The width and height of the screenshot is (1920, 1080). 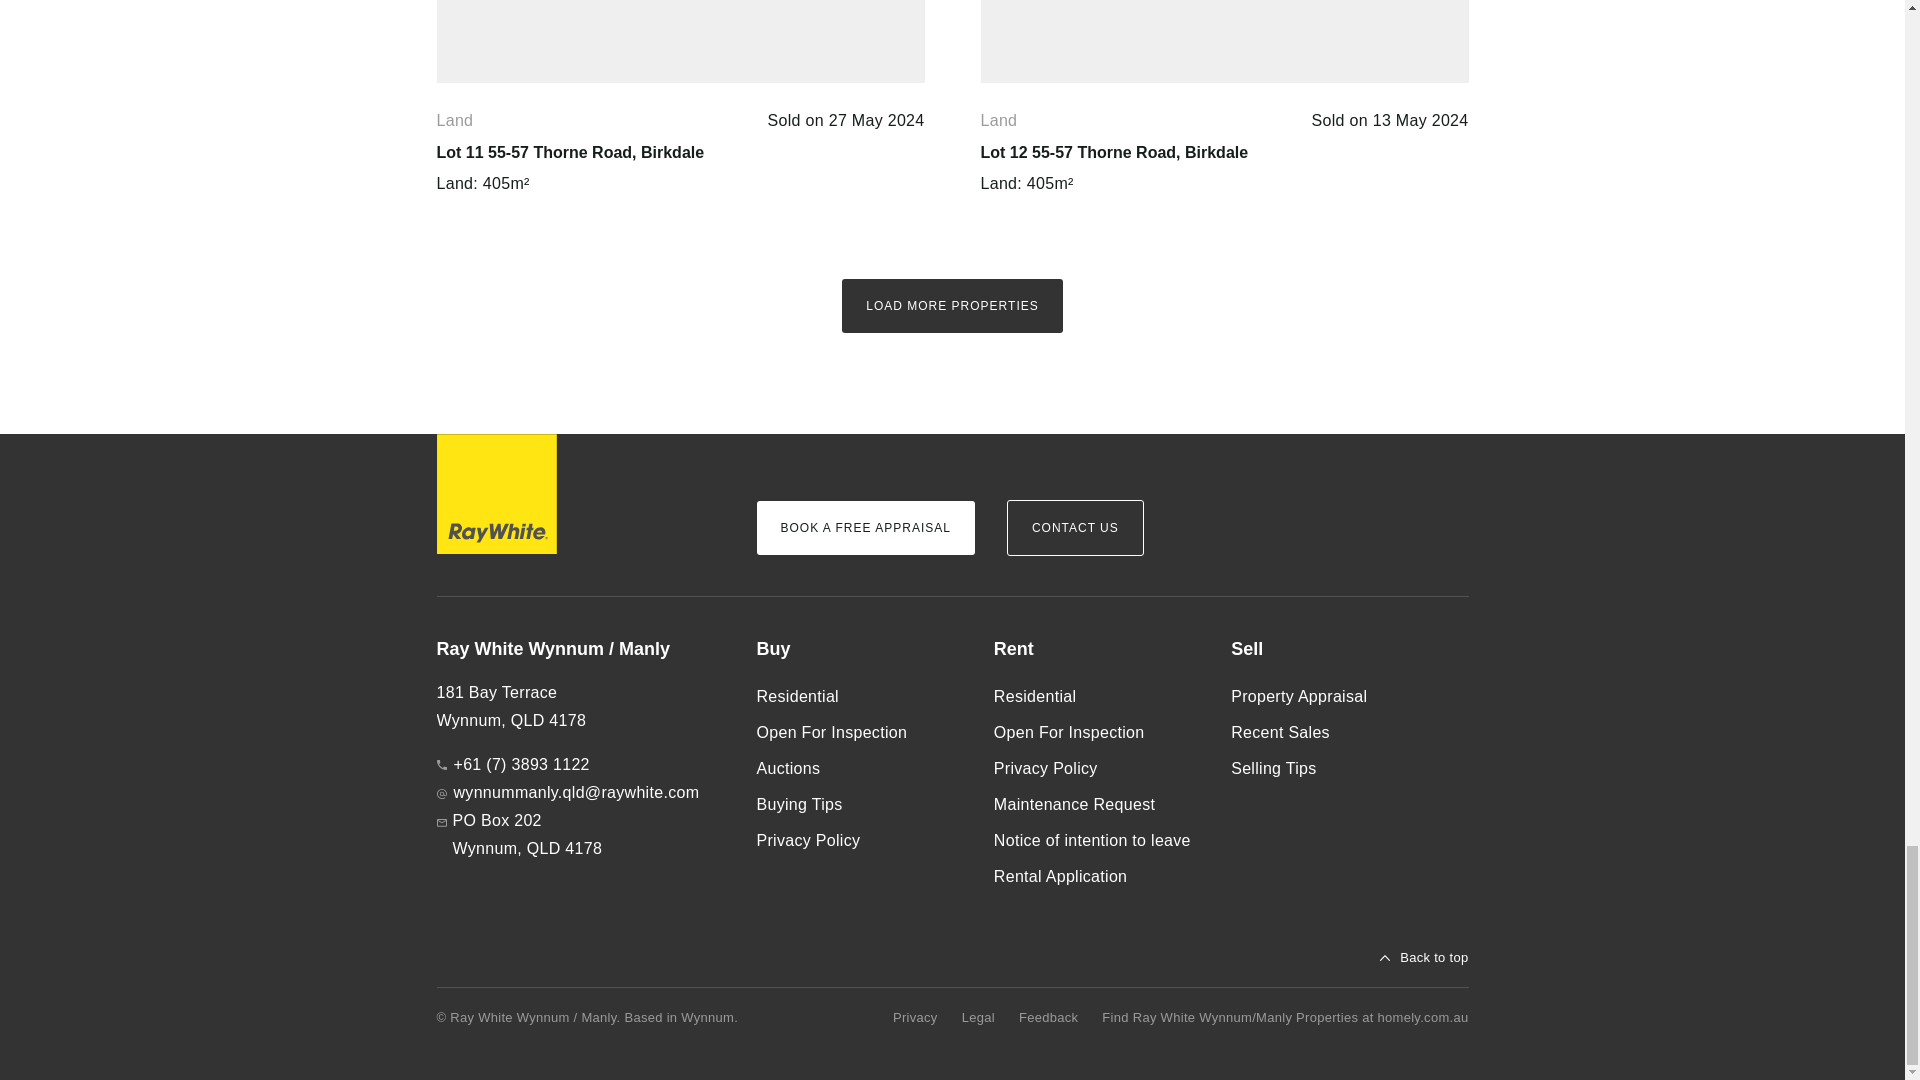 I want to click on SOLD, so click(x=1224, y=42).